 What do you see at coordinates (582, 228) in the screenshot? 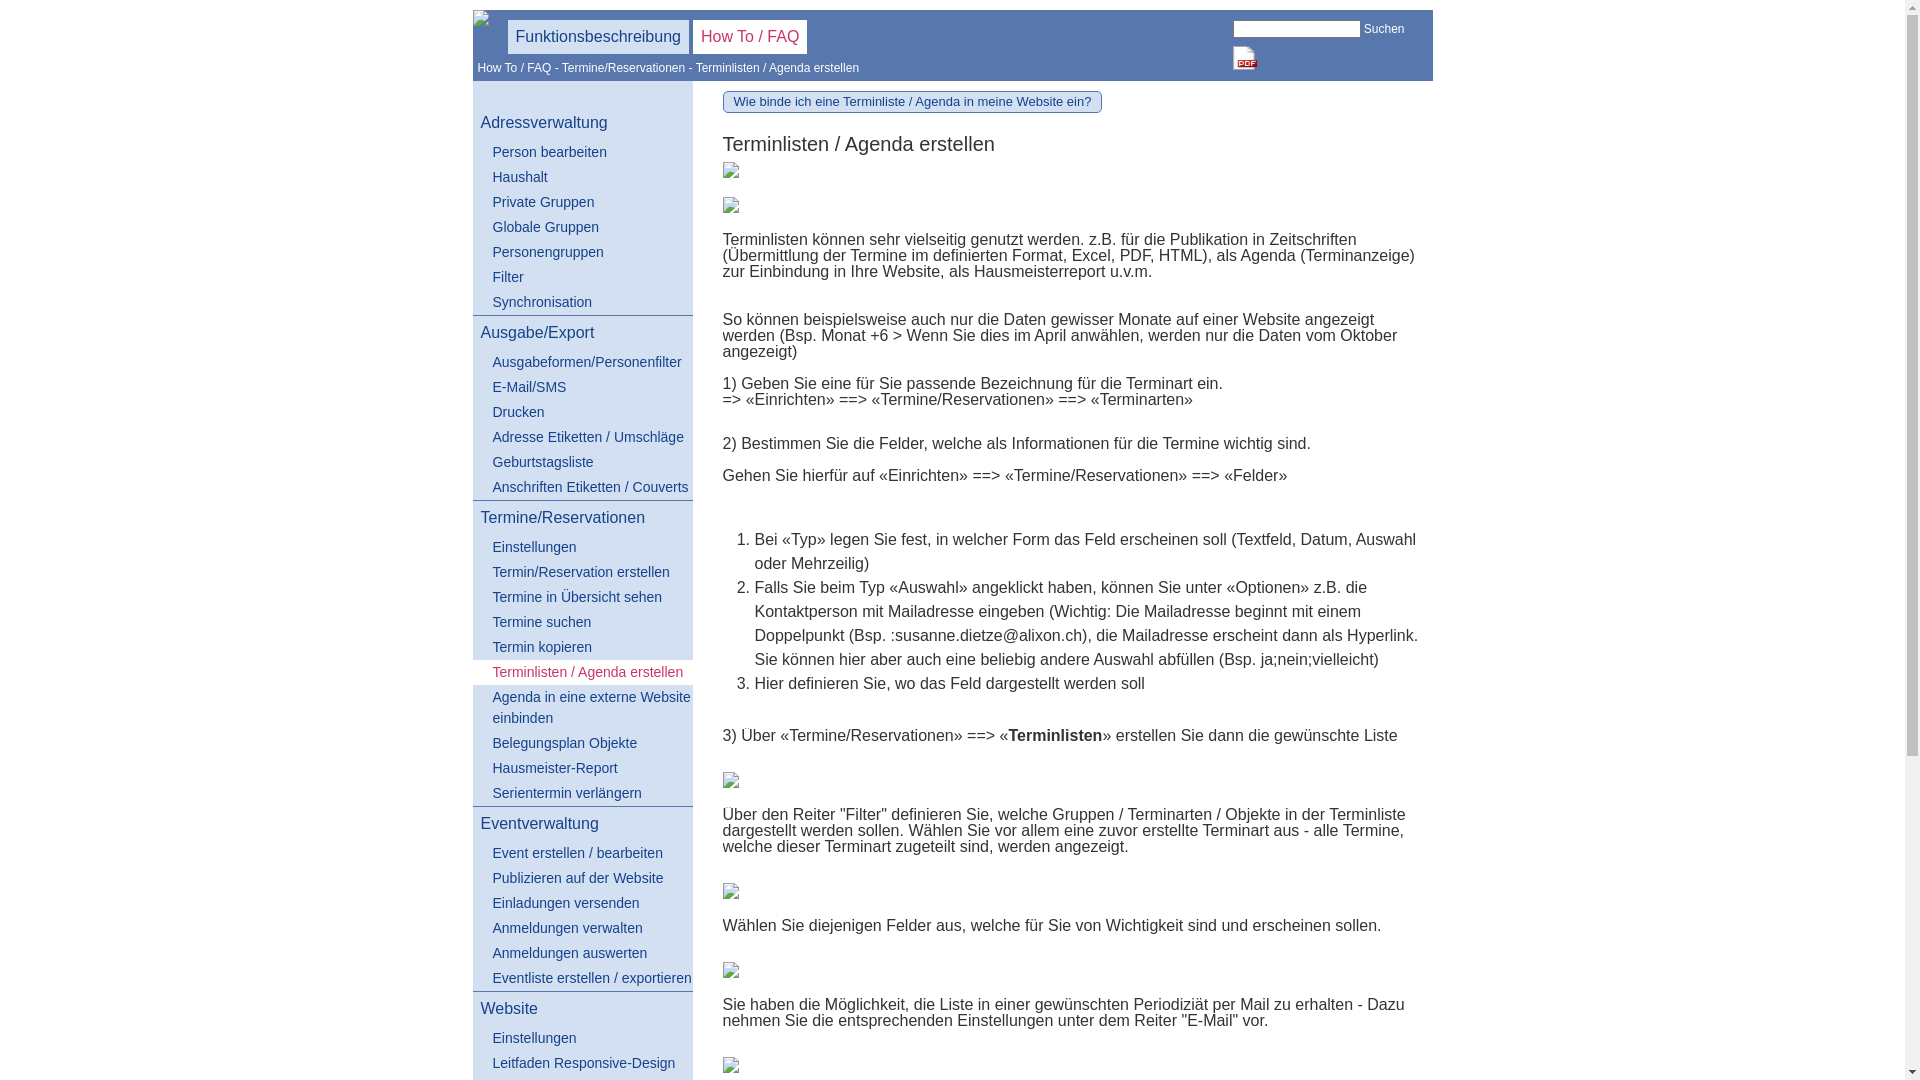
I see `Globale Gruppen` at bounding box center [582, 228].